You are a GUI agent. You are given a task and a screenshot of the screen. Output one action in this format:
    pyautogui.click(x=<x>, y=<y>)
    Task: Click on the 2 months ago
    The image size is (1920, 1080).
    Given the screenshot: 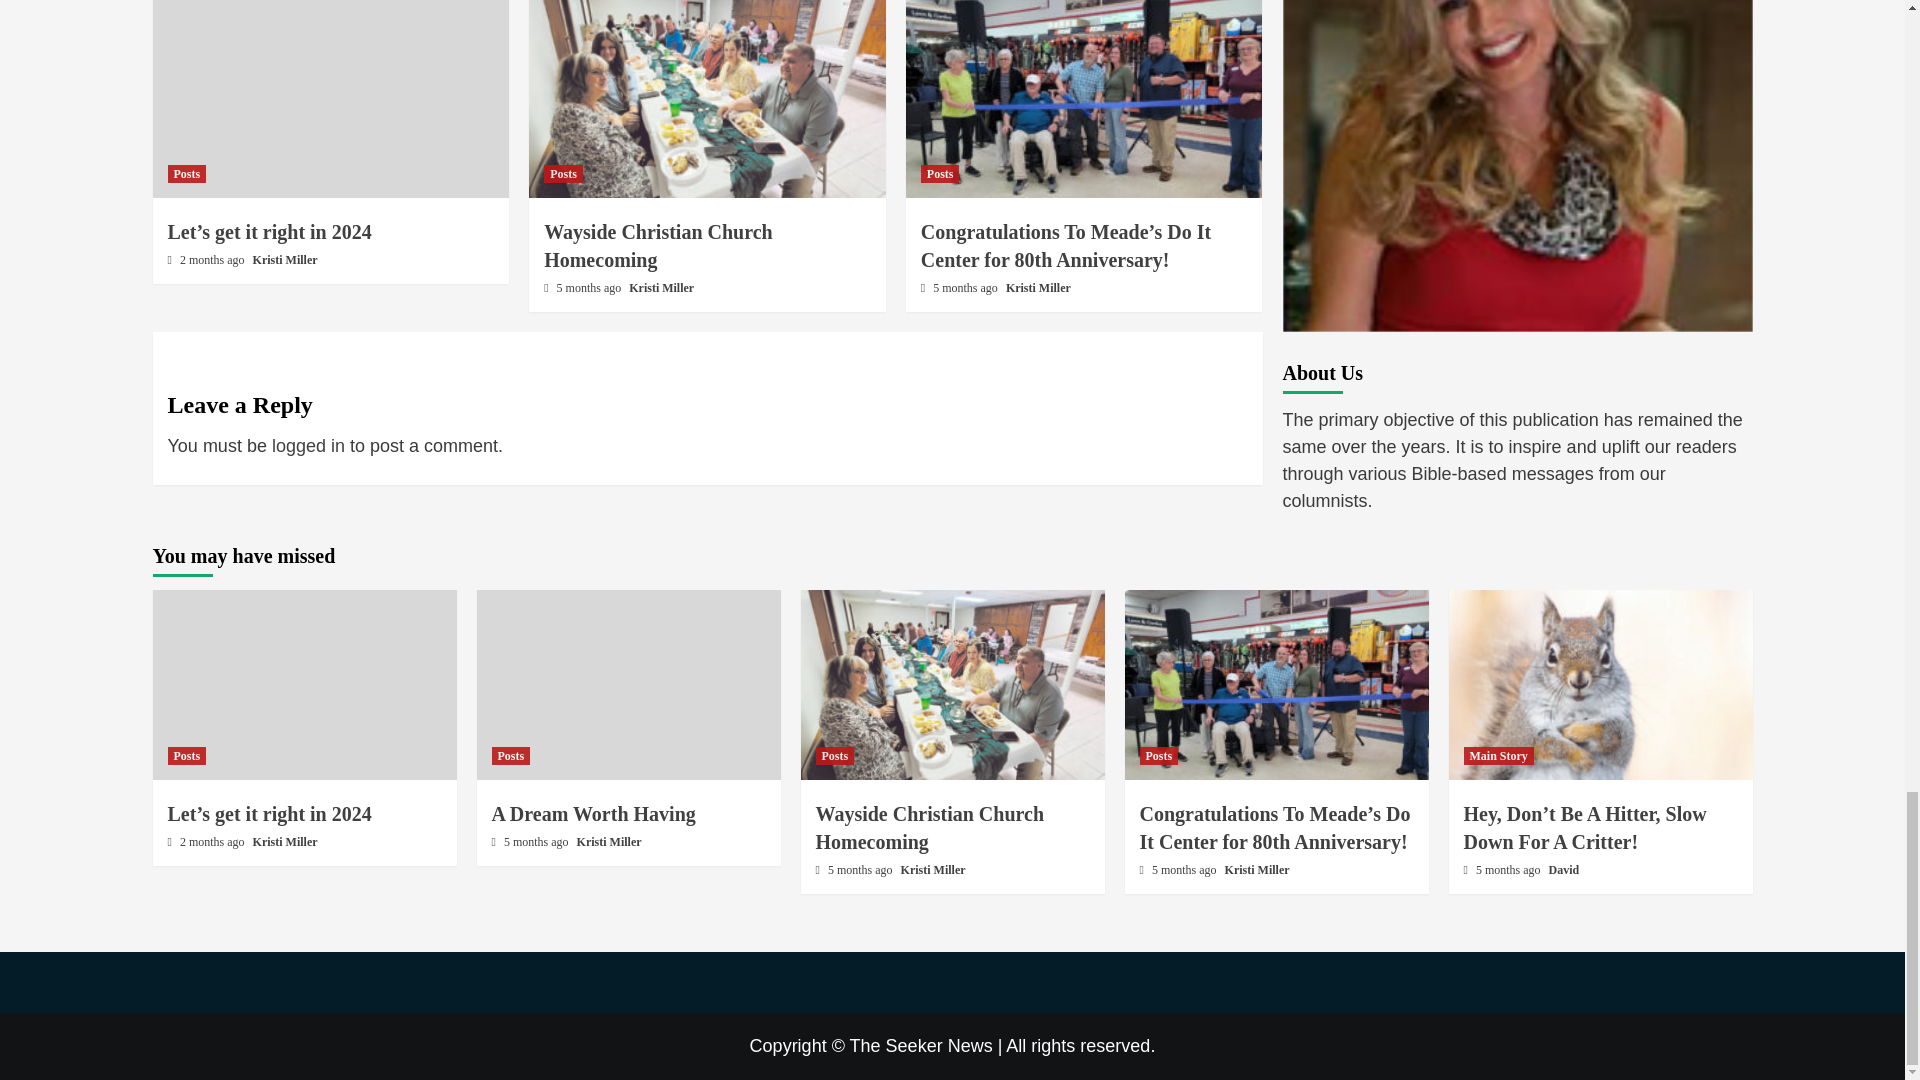 What is the action you would take?
    pyautogui.click(x=214, y=259)
    